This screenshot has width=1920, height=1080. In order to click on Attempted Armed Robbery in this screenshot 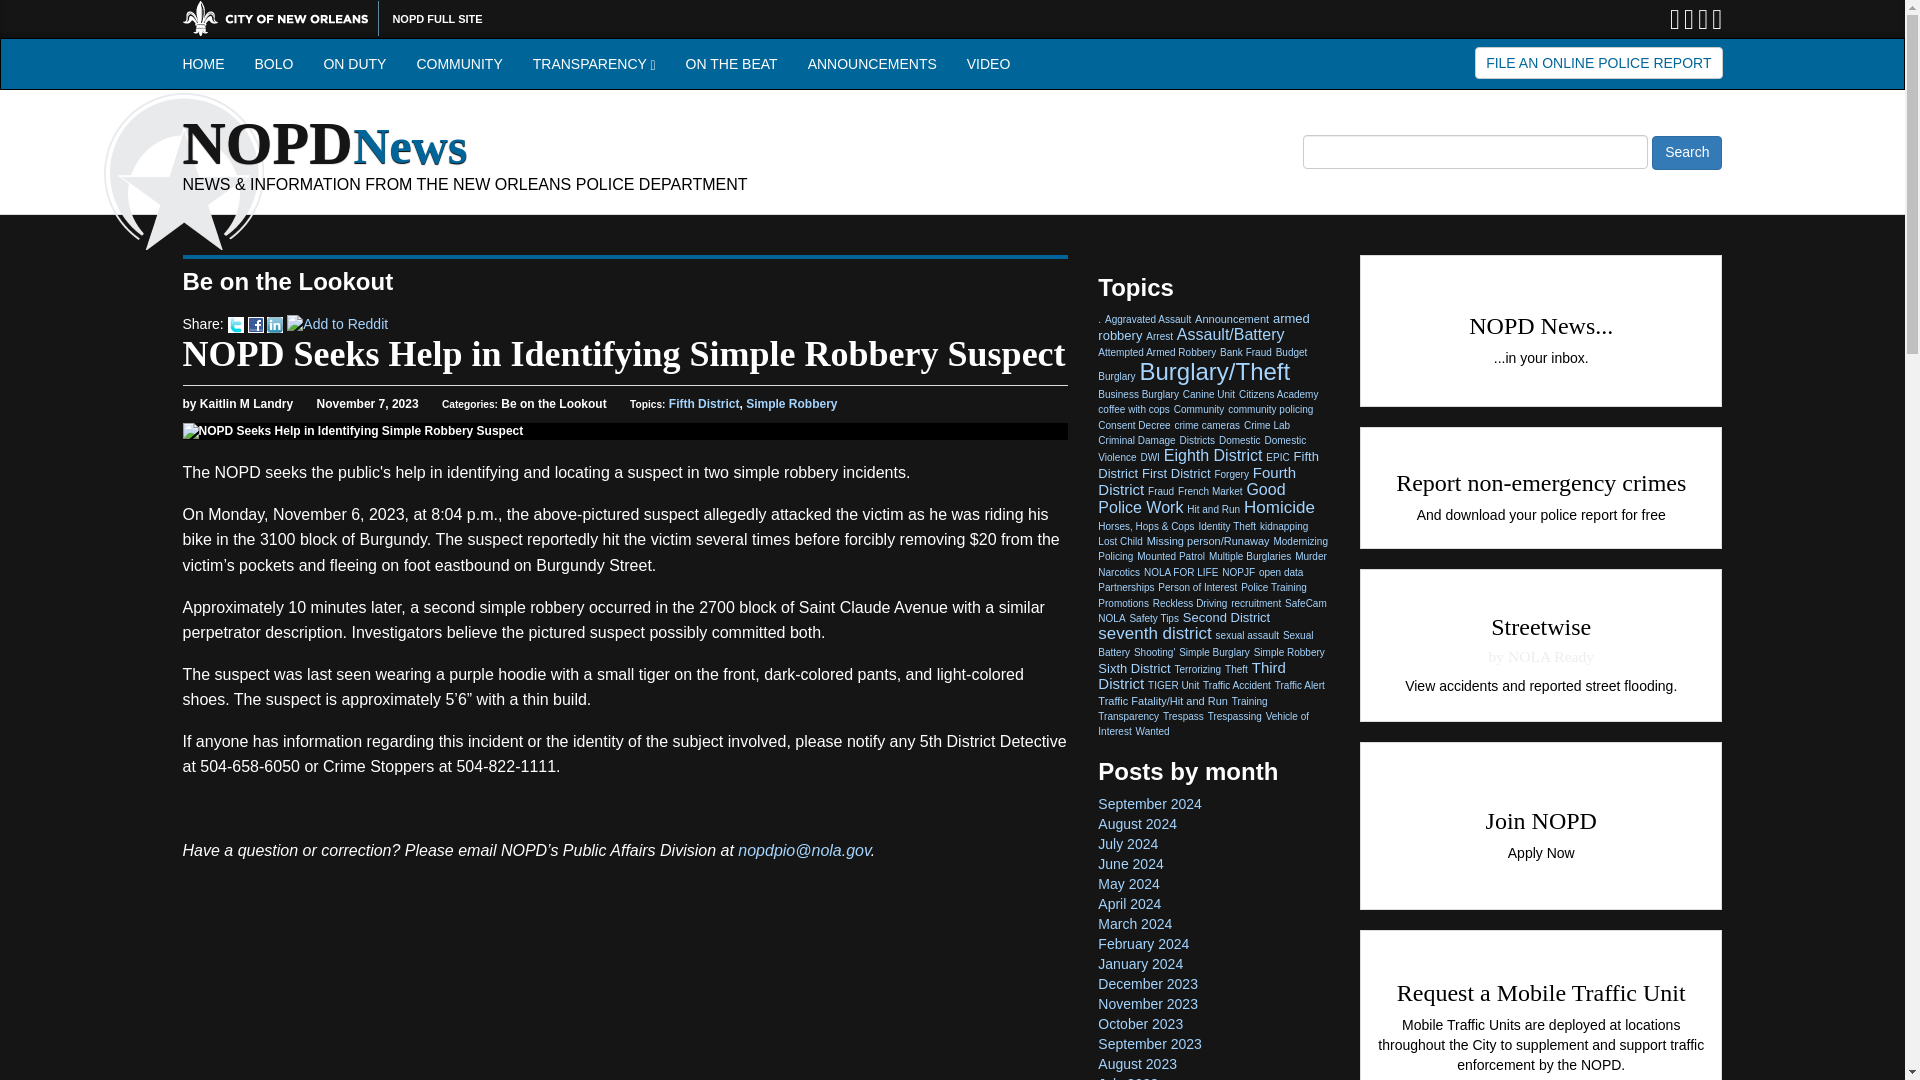, I will do `click(1156, 352)`.